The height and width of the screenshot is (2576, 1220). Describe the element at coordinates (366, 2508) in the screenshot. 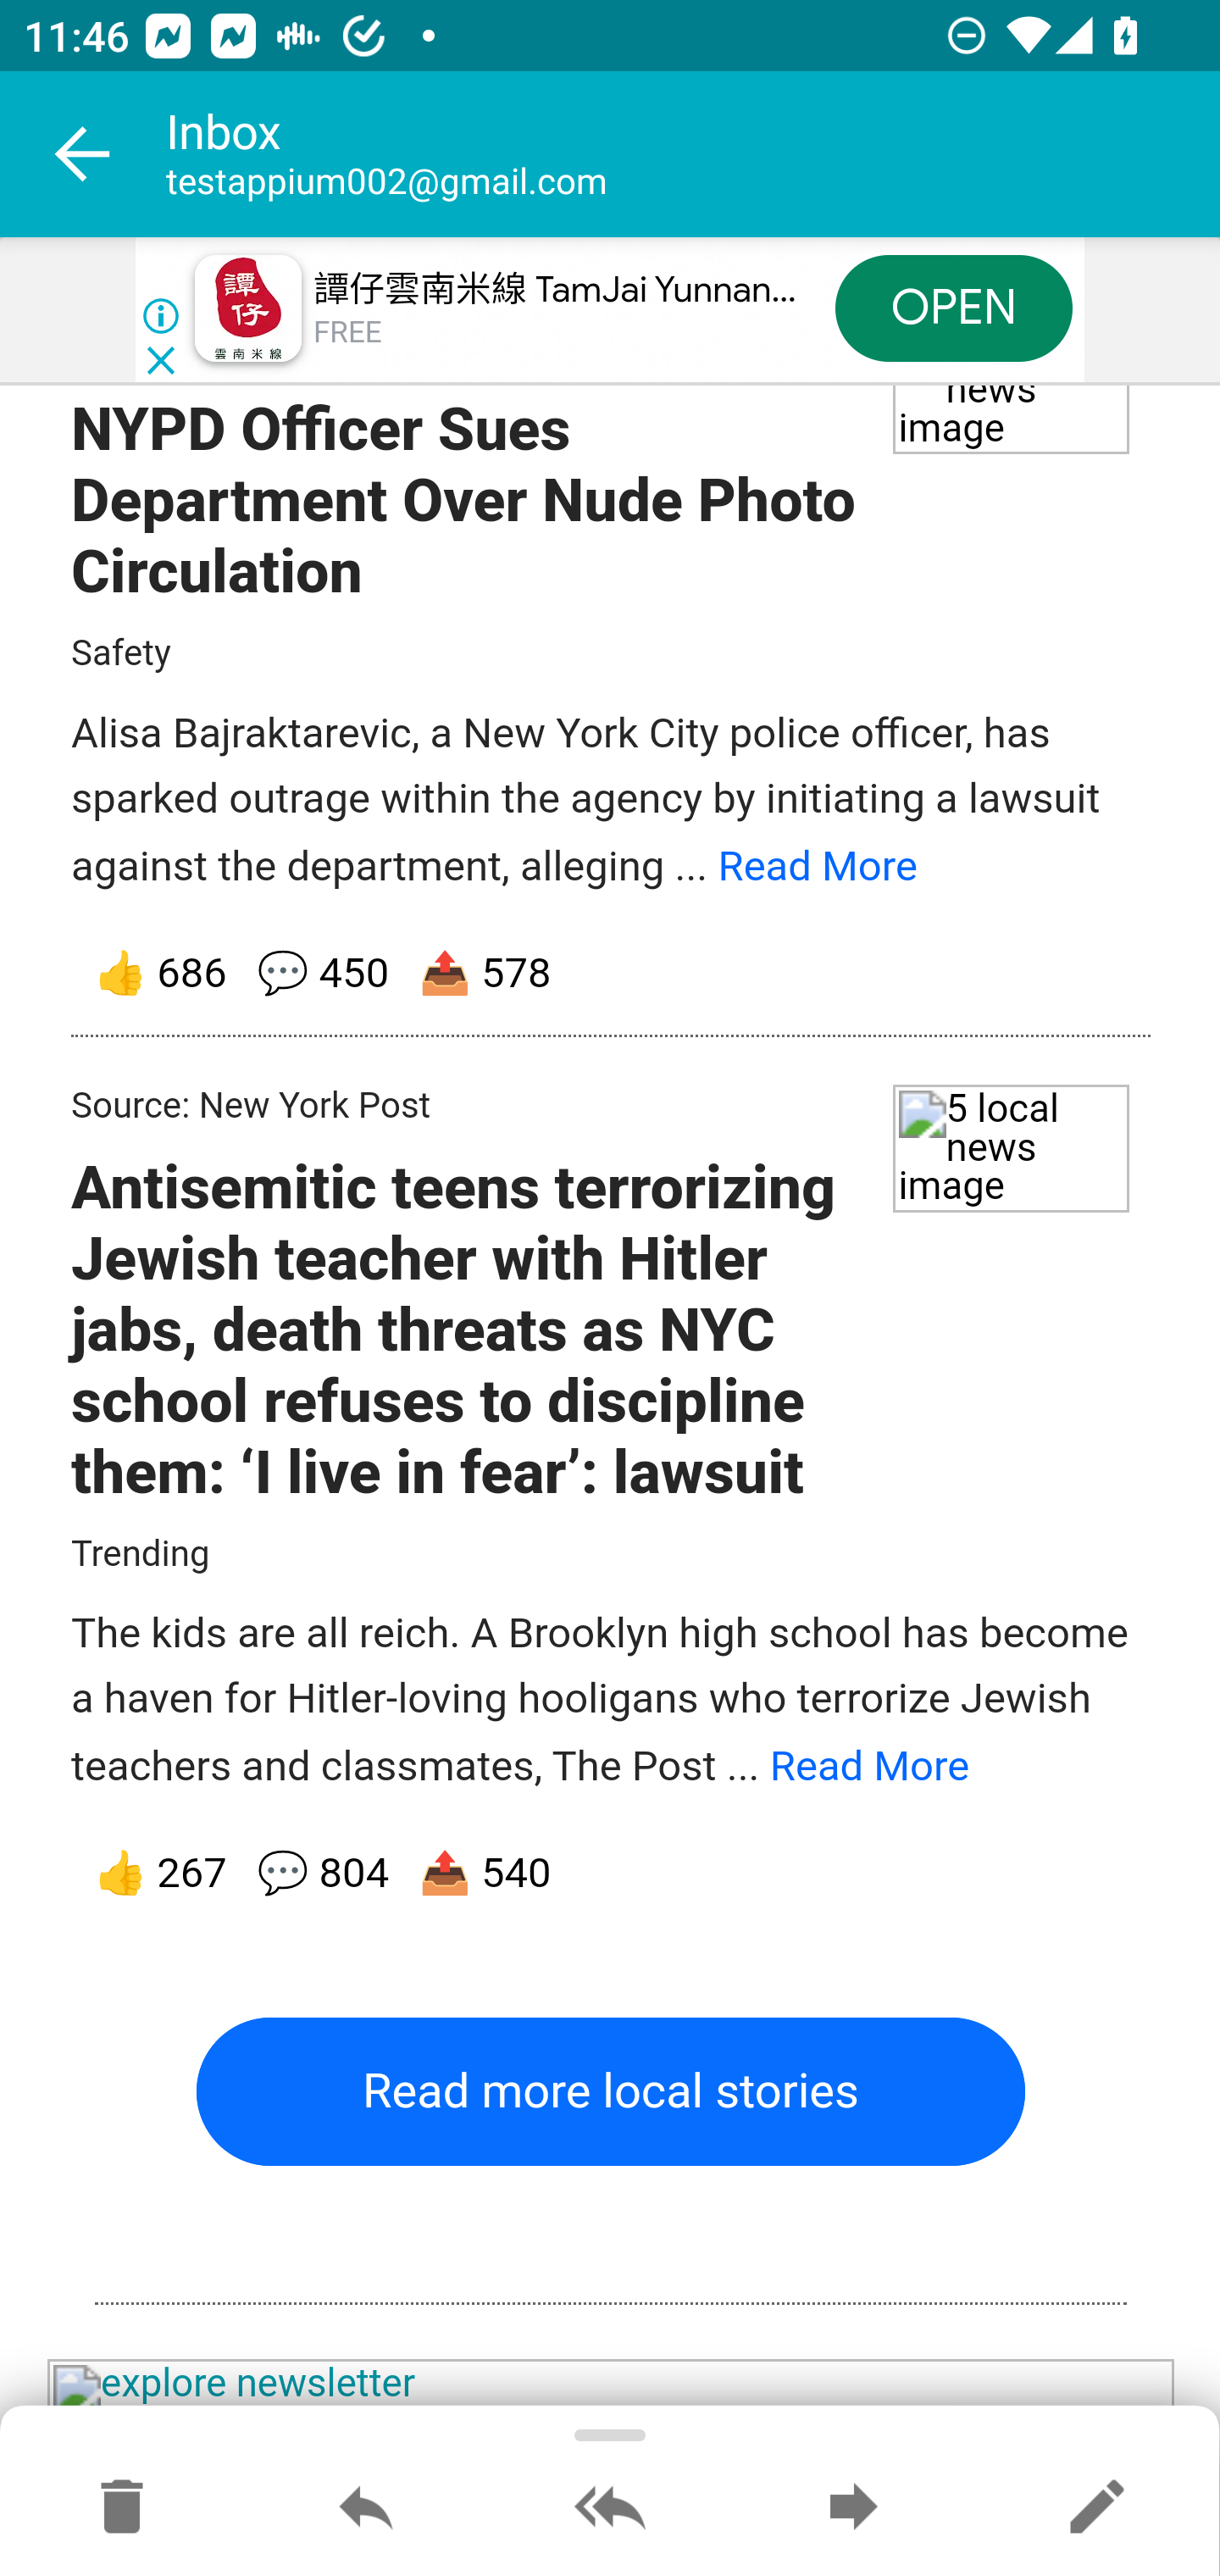

I see `Reply` at that location.